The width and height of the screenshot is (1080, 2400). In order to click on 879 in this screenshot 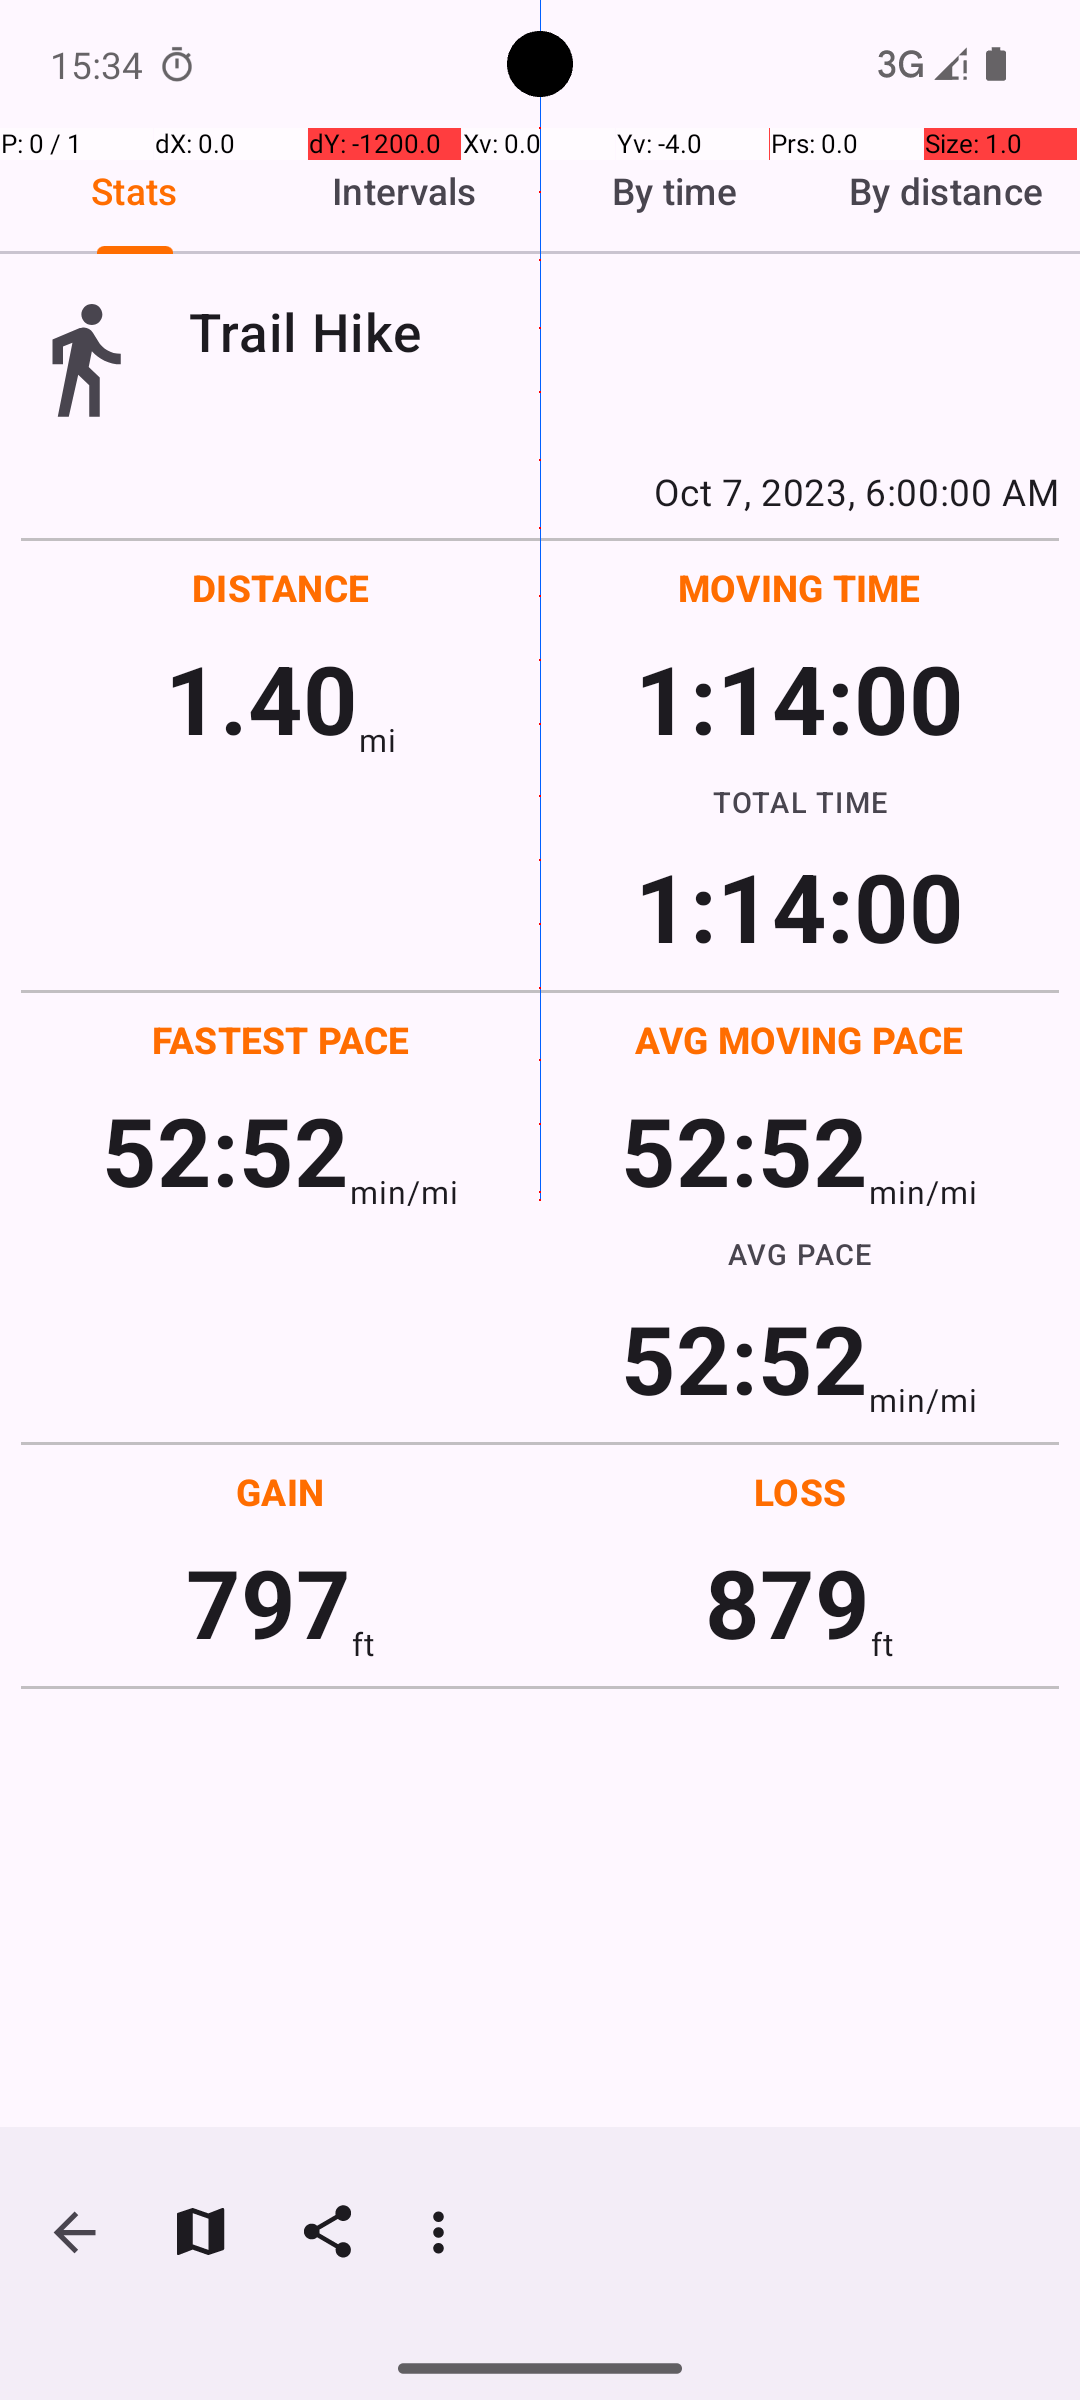, I will do `click(788, 1602)`.